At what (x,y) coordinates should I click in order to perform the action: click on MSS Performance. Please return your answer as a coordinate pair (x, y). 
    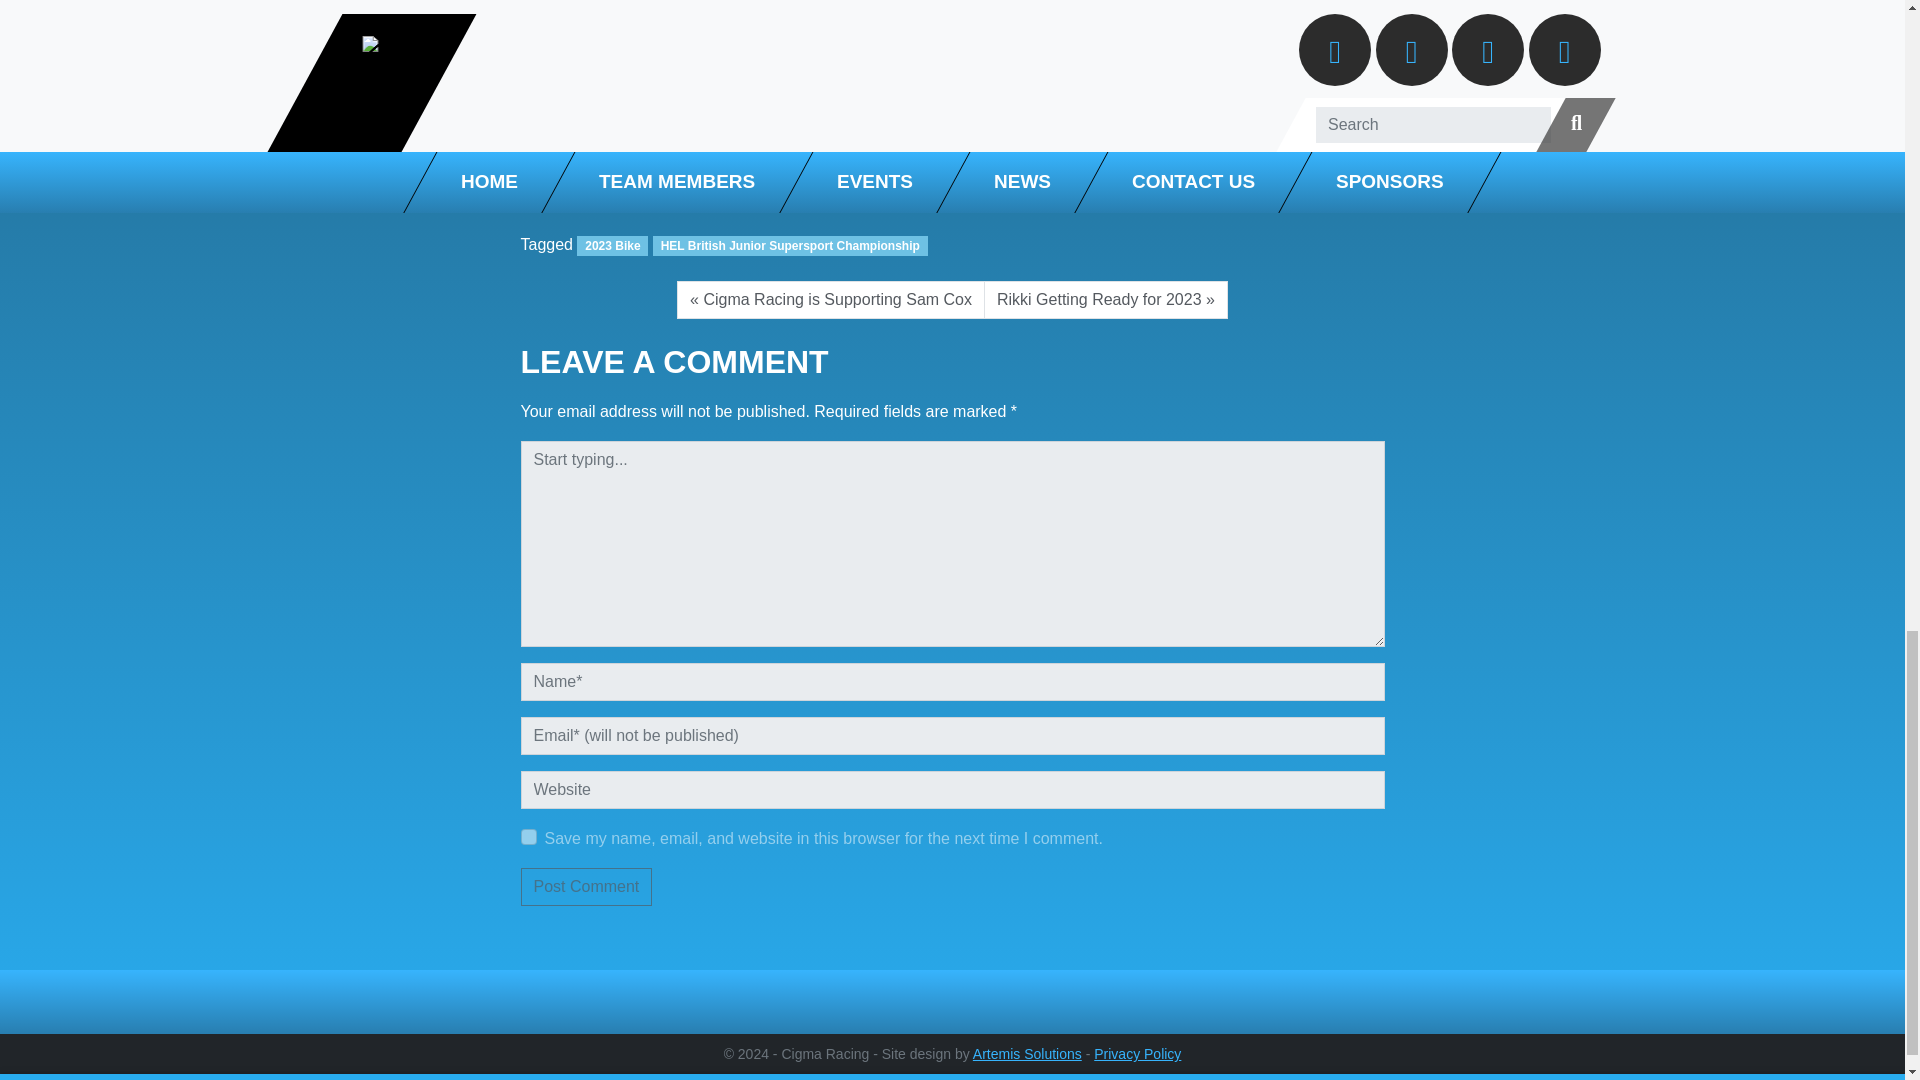
    Looking at the image, I should click on (585, 66).